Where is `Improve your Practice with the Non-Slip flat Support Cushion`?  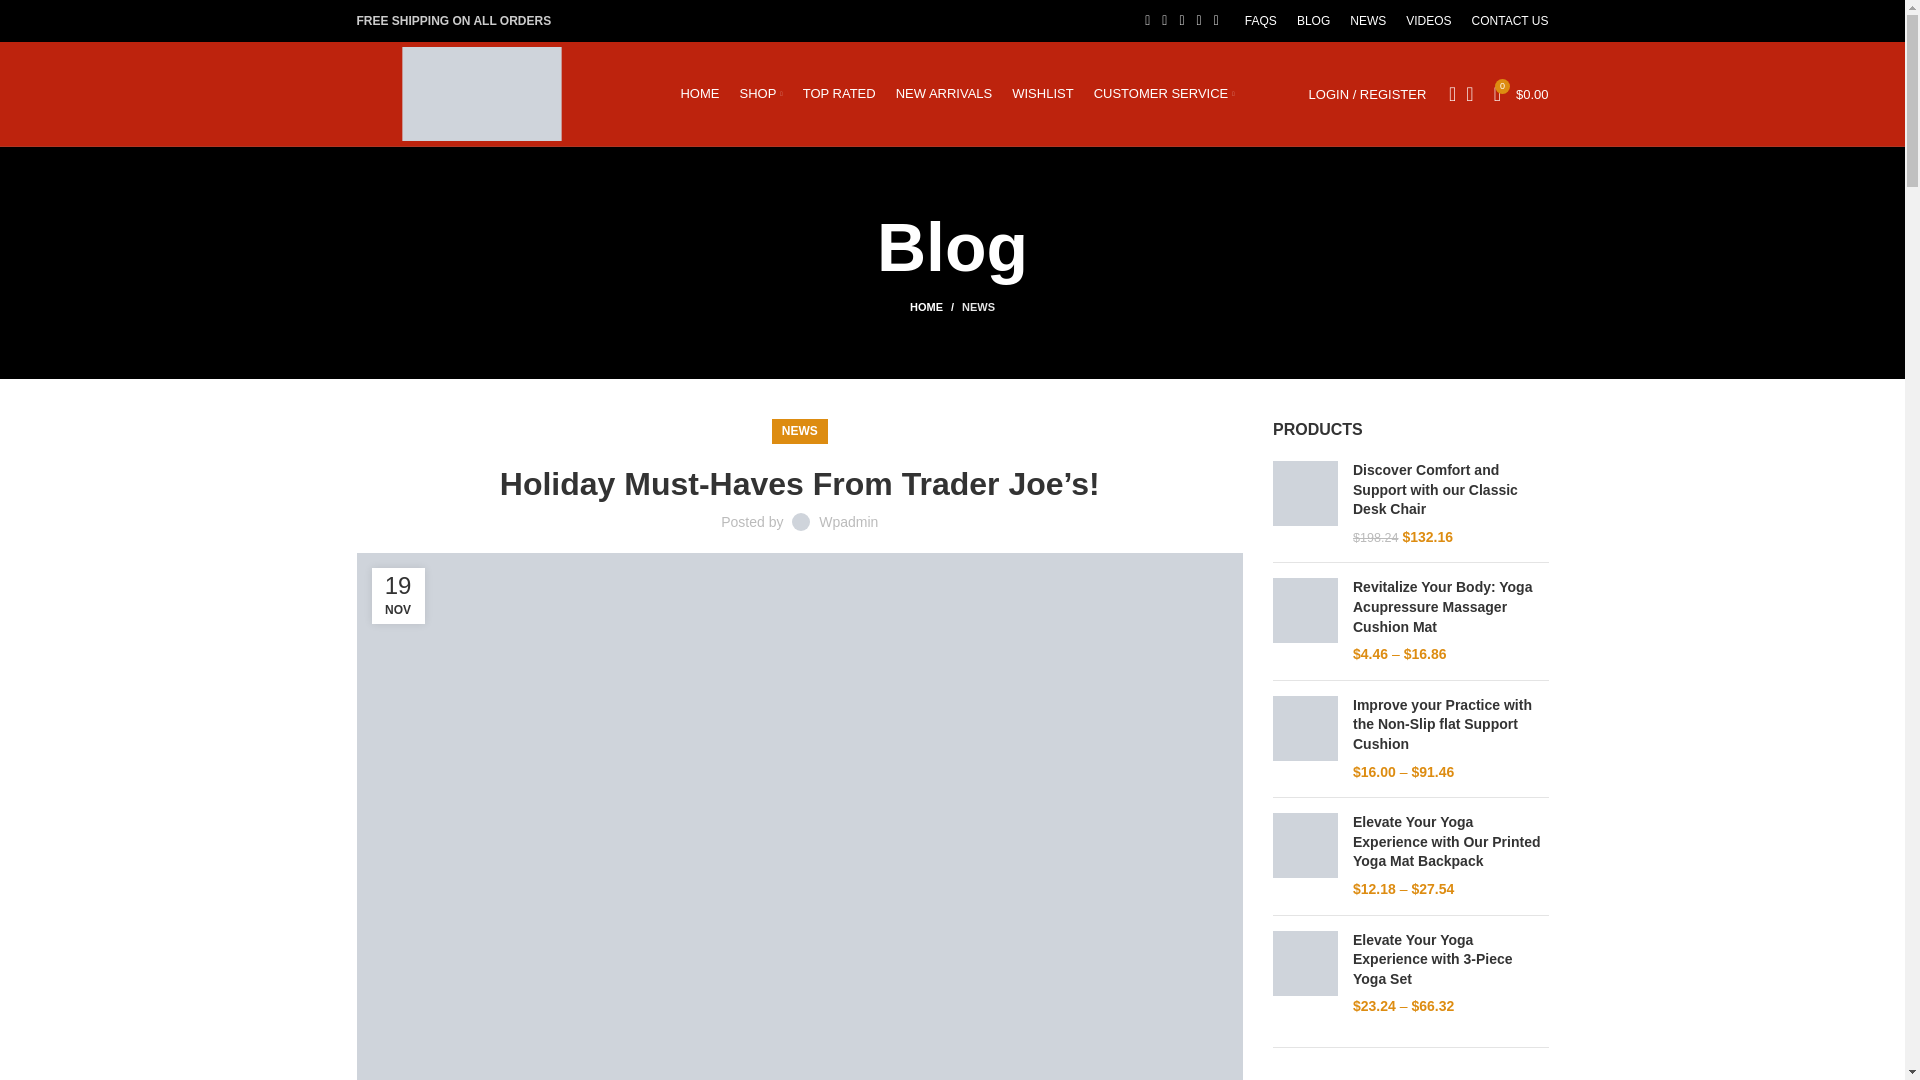
Improve your Practice with the Non-Slip flat Support Cushion is located at coordinates (1451, 724).